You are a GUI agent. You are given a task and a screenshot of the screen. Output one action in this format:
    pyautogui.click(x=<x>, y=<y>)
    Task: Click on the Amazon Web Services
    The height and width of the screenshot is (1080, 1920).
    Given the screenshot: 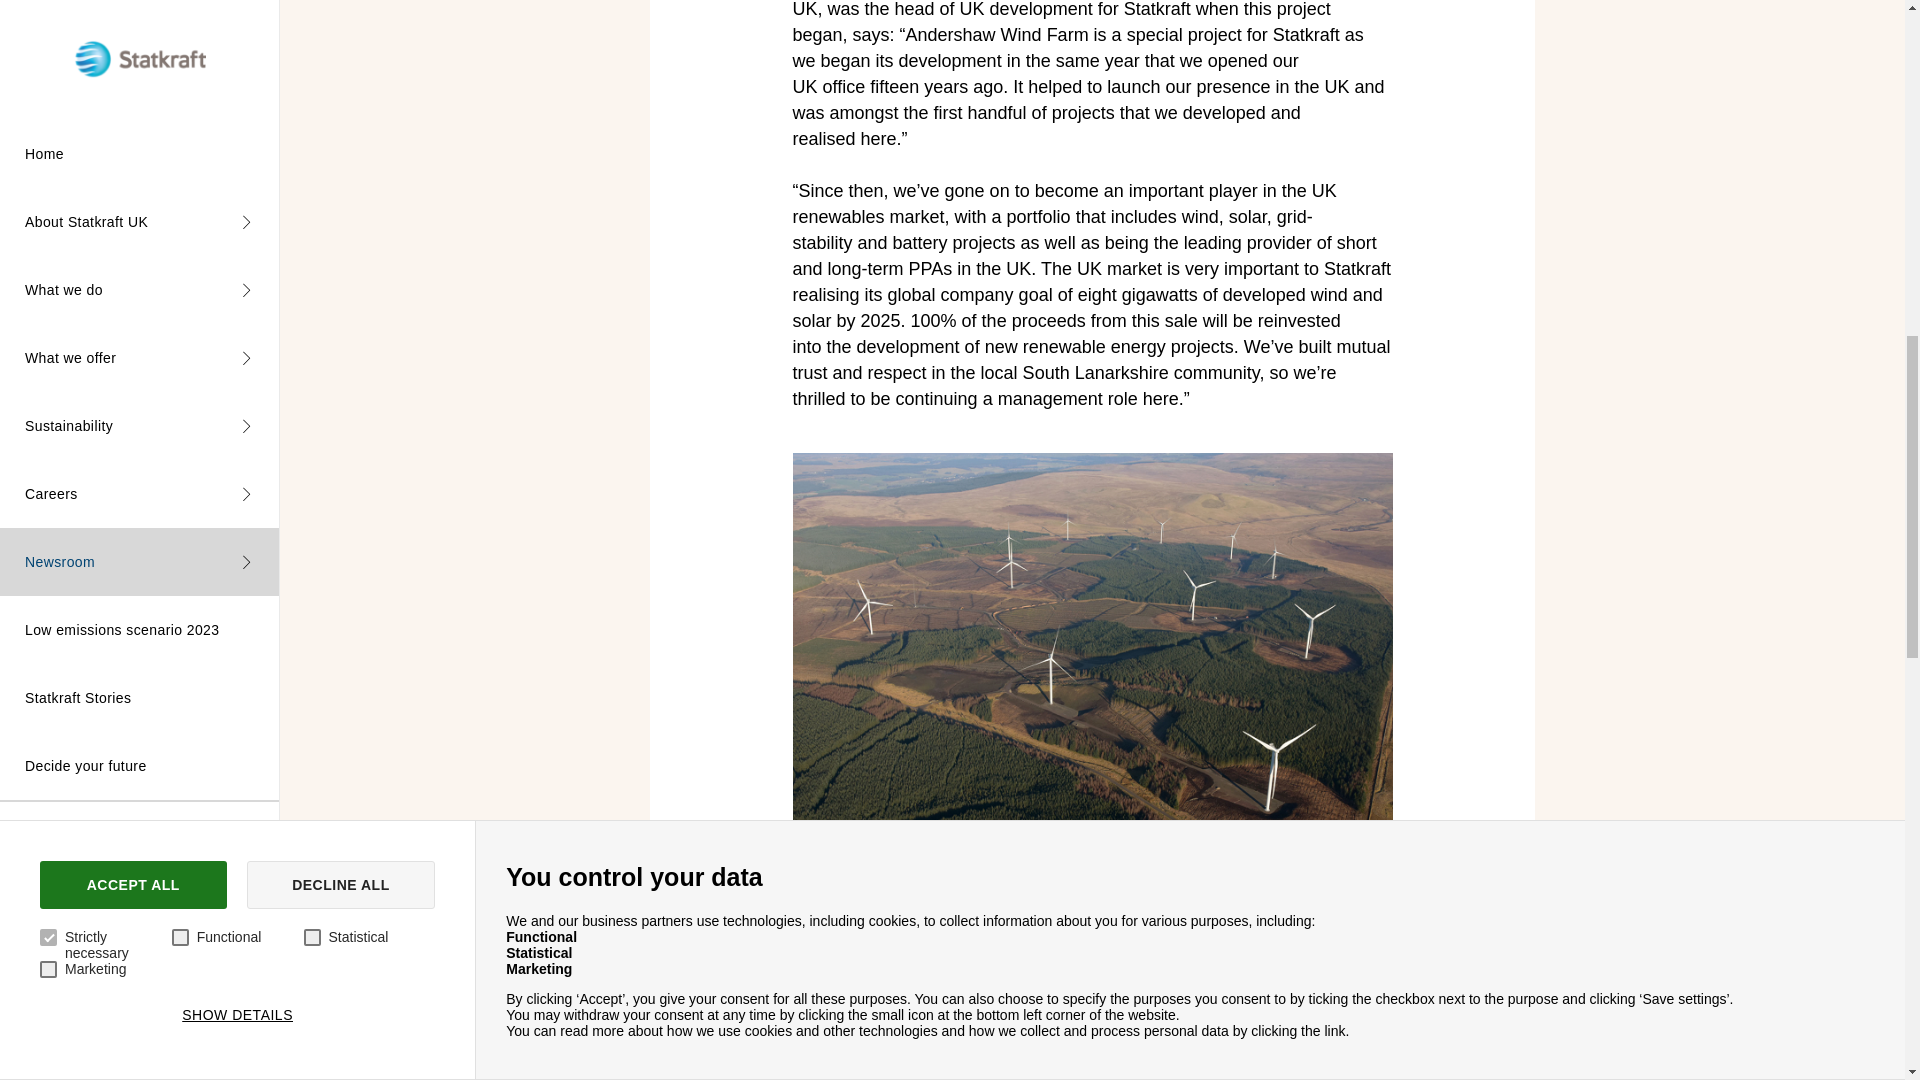 What is the action you would take?
    pyautogui.click(x=610, y=244)
    